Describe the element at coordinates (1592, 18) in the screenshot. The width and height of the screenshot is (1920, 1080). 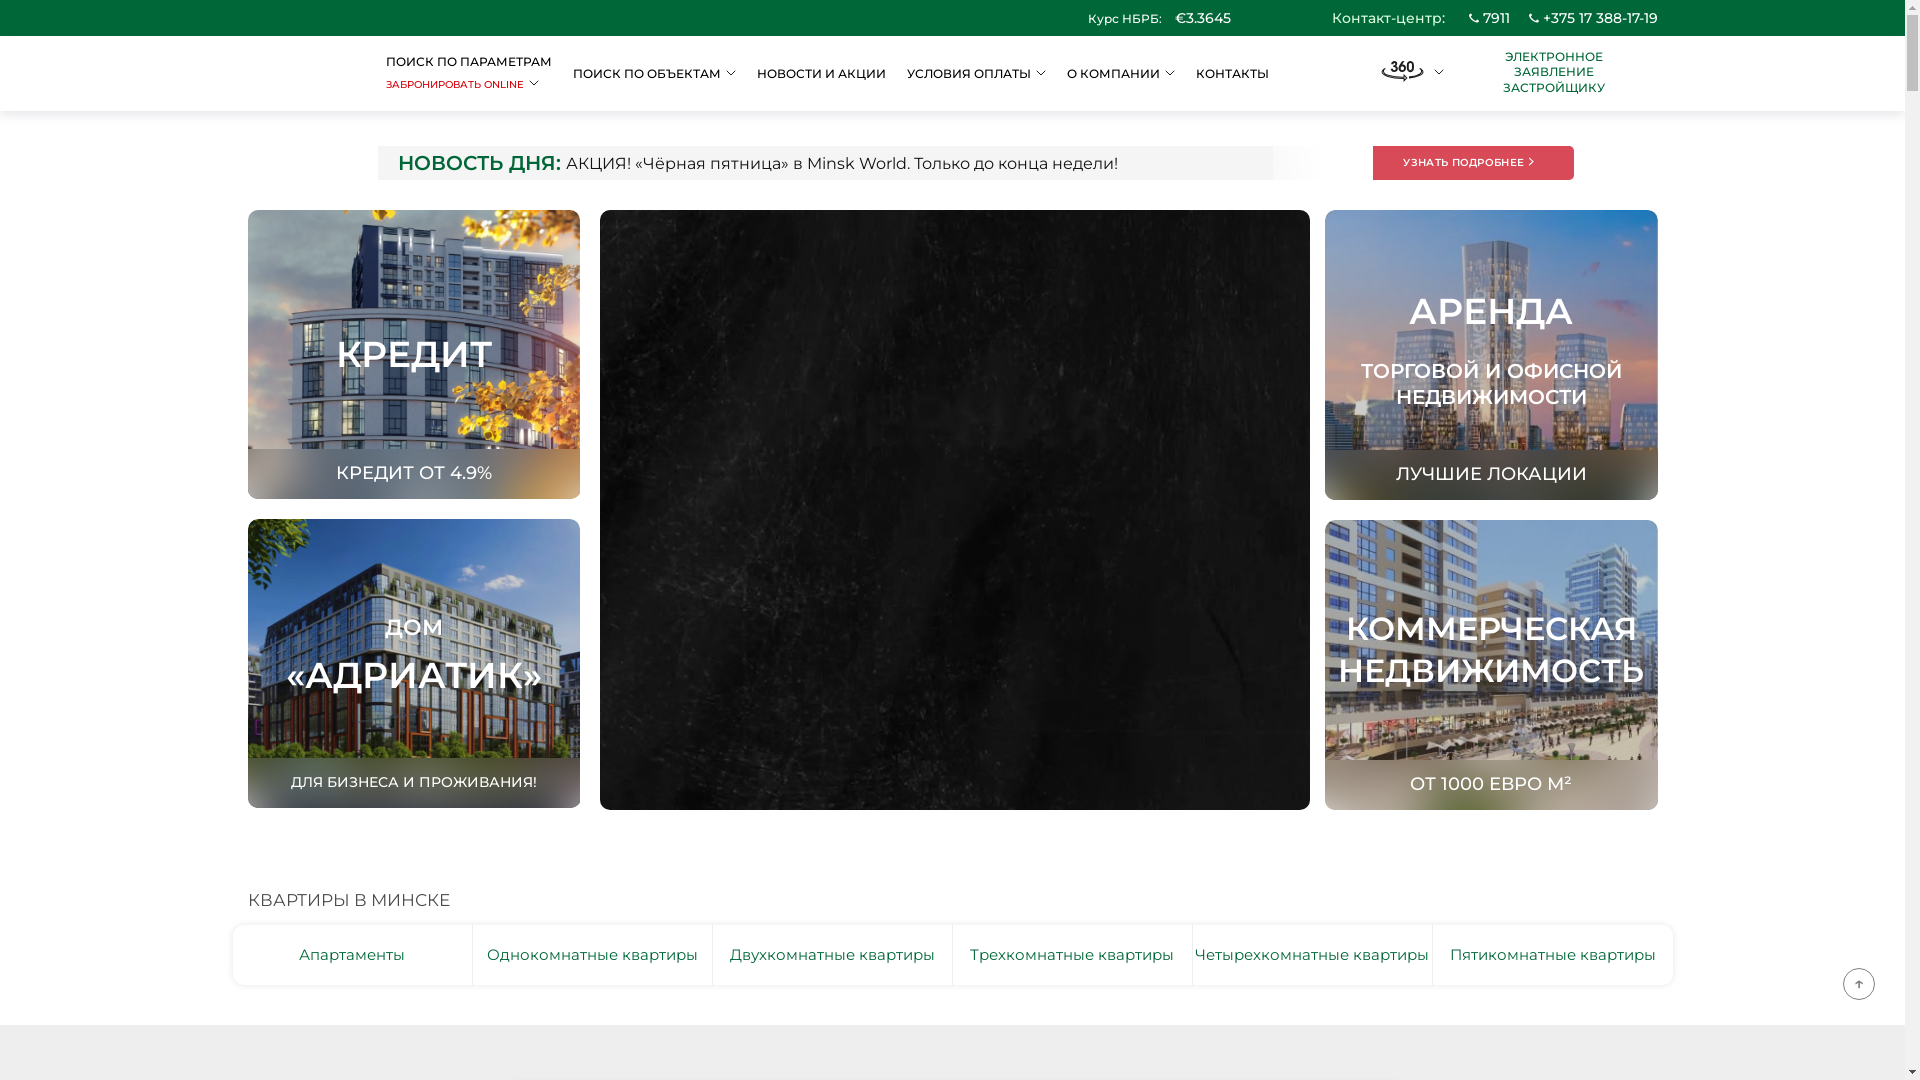
I see `+375 17 388-17-19` at that location.